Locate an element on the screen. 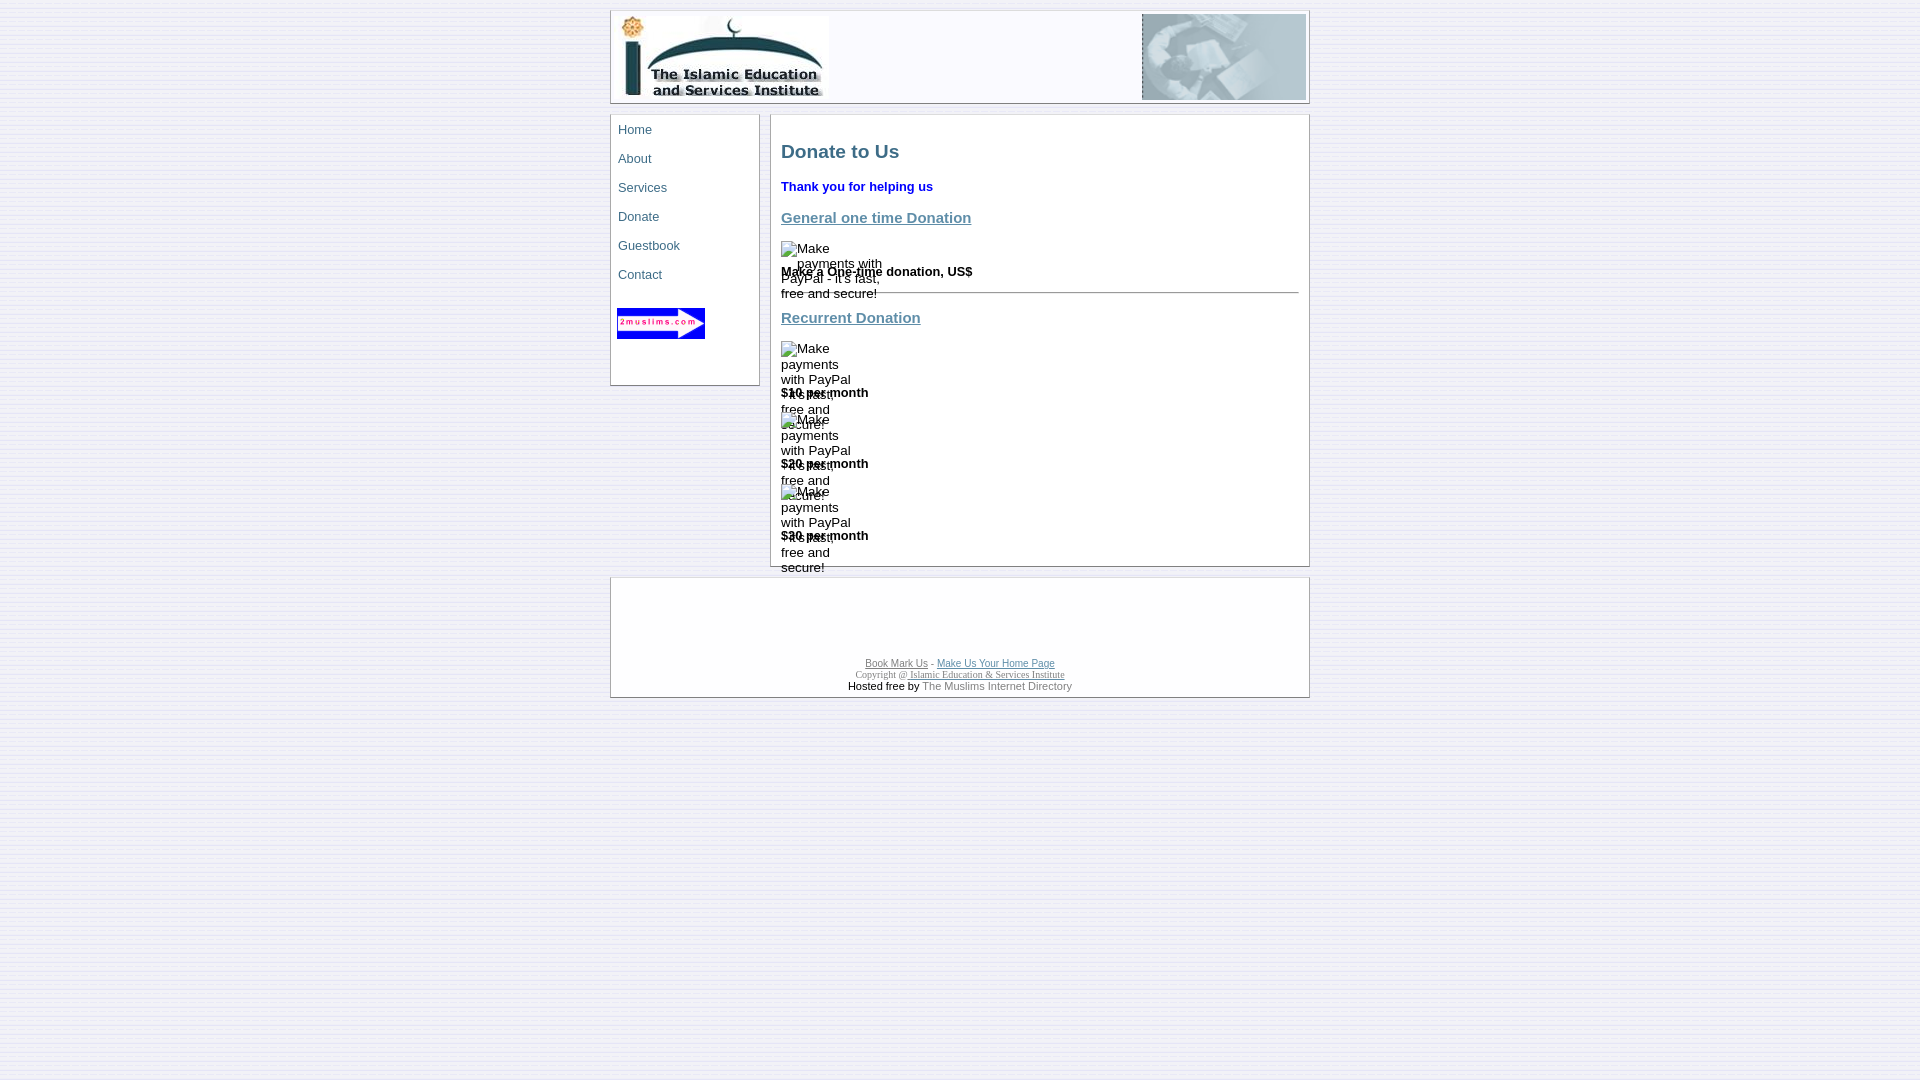  Guestbook is located at coordinates (685, 246).